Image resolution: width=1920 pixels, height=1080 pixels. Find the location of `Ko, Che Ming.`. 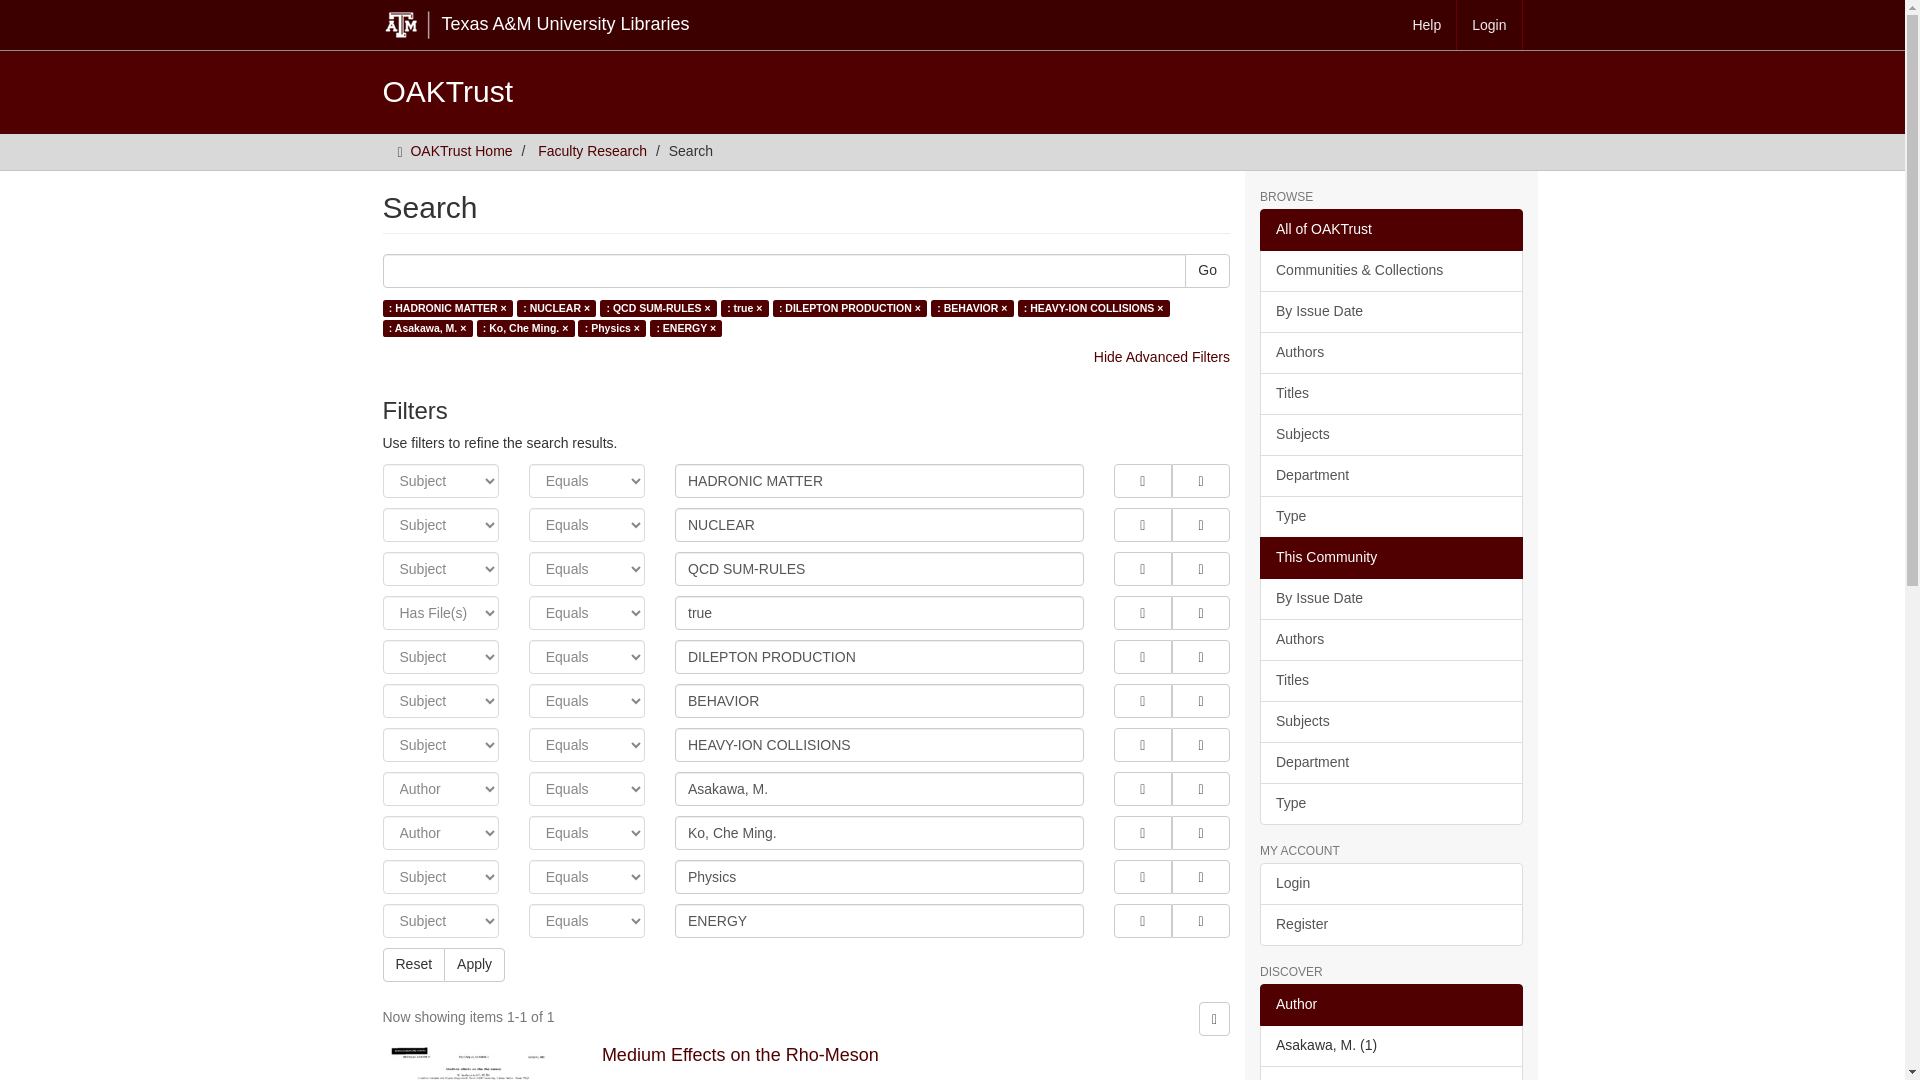

Ko, Che Ming. is located at coordinates (880, 832).